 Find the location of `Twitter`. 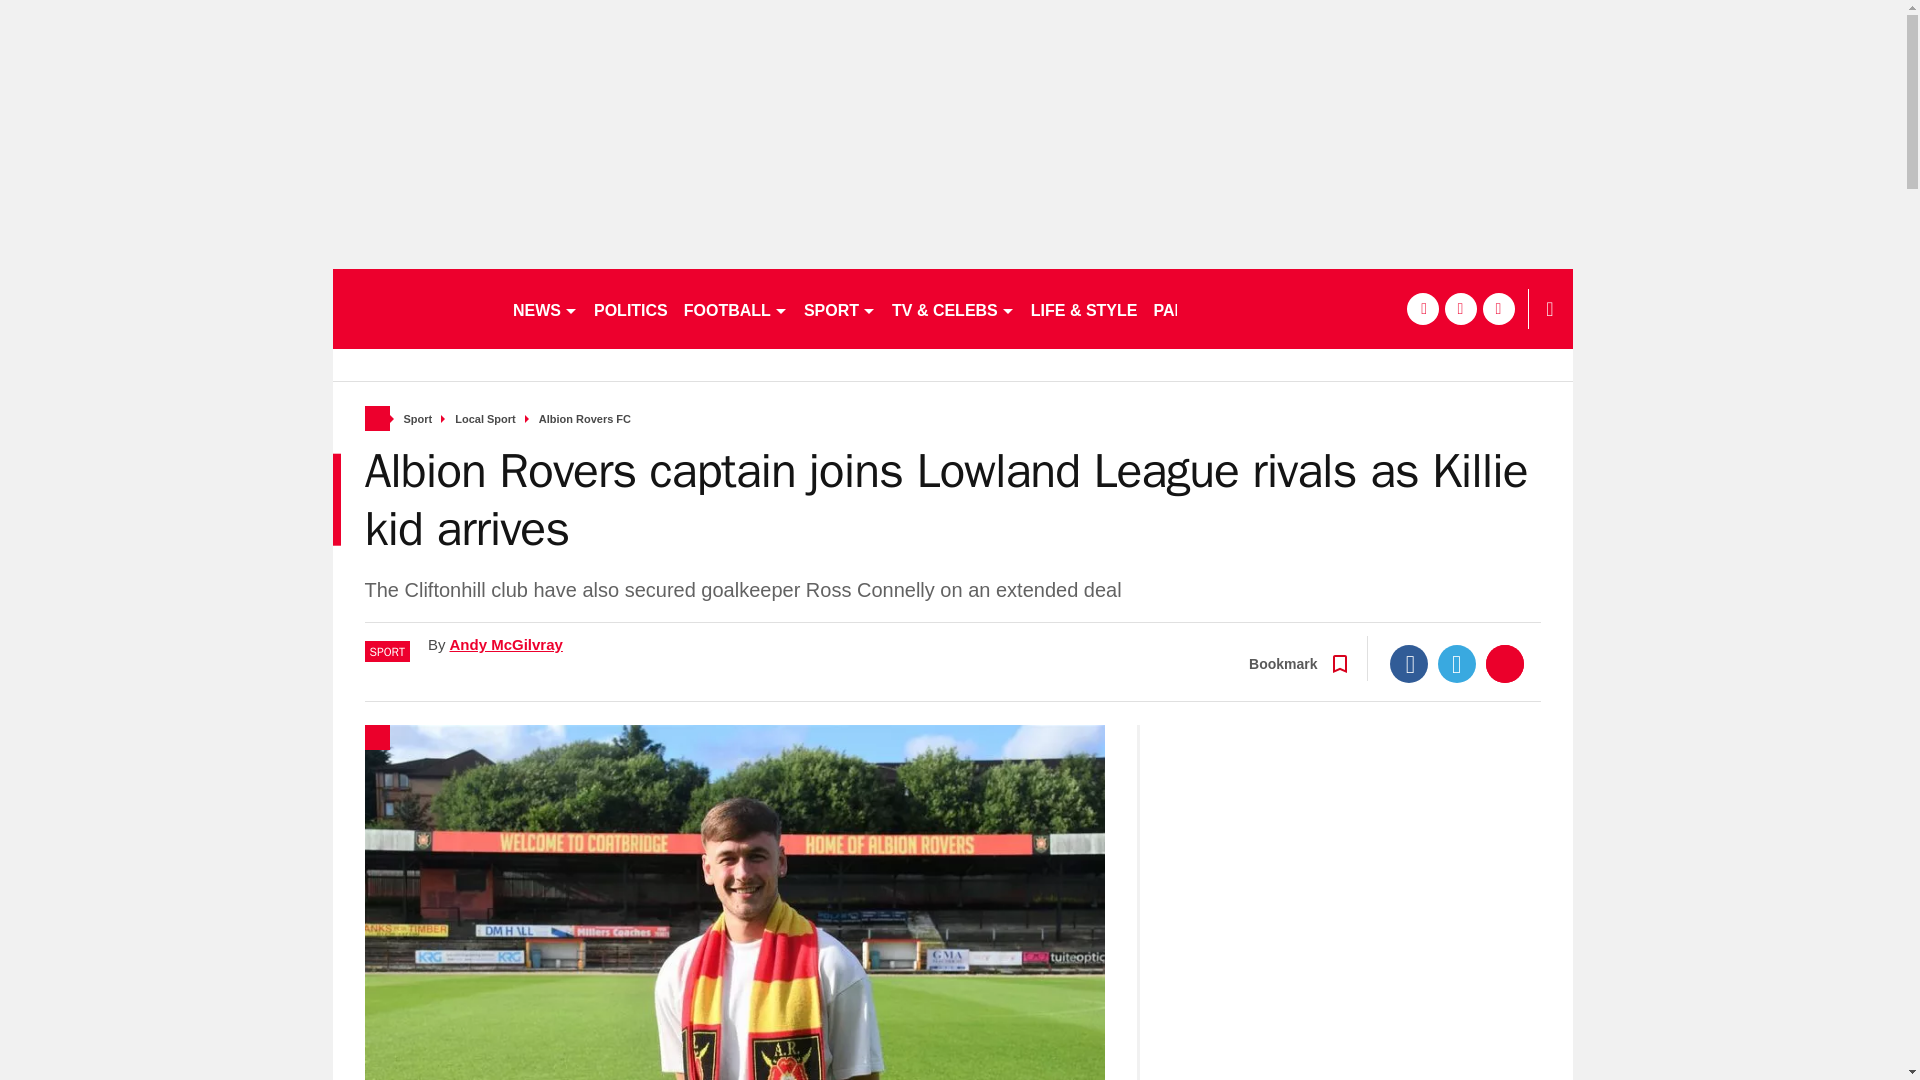

Twitter is located at coordinates (1457, 663).